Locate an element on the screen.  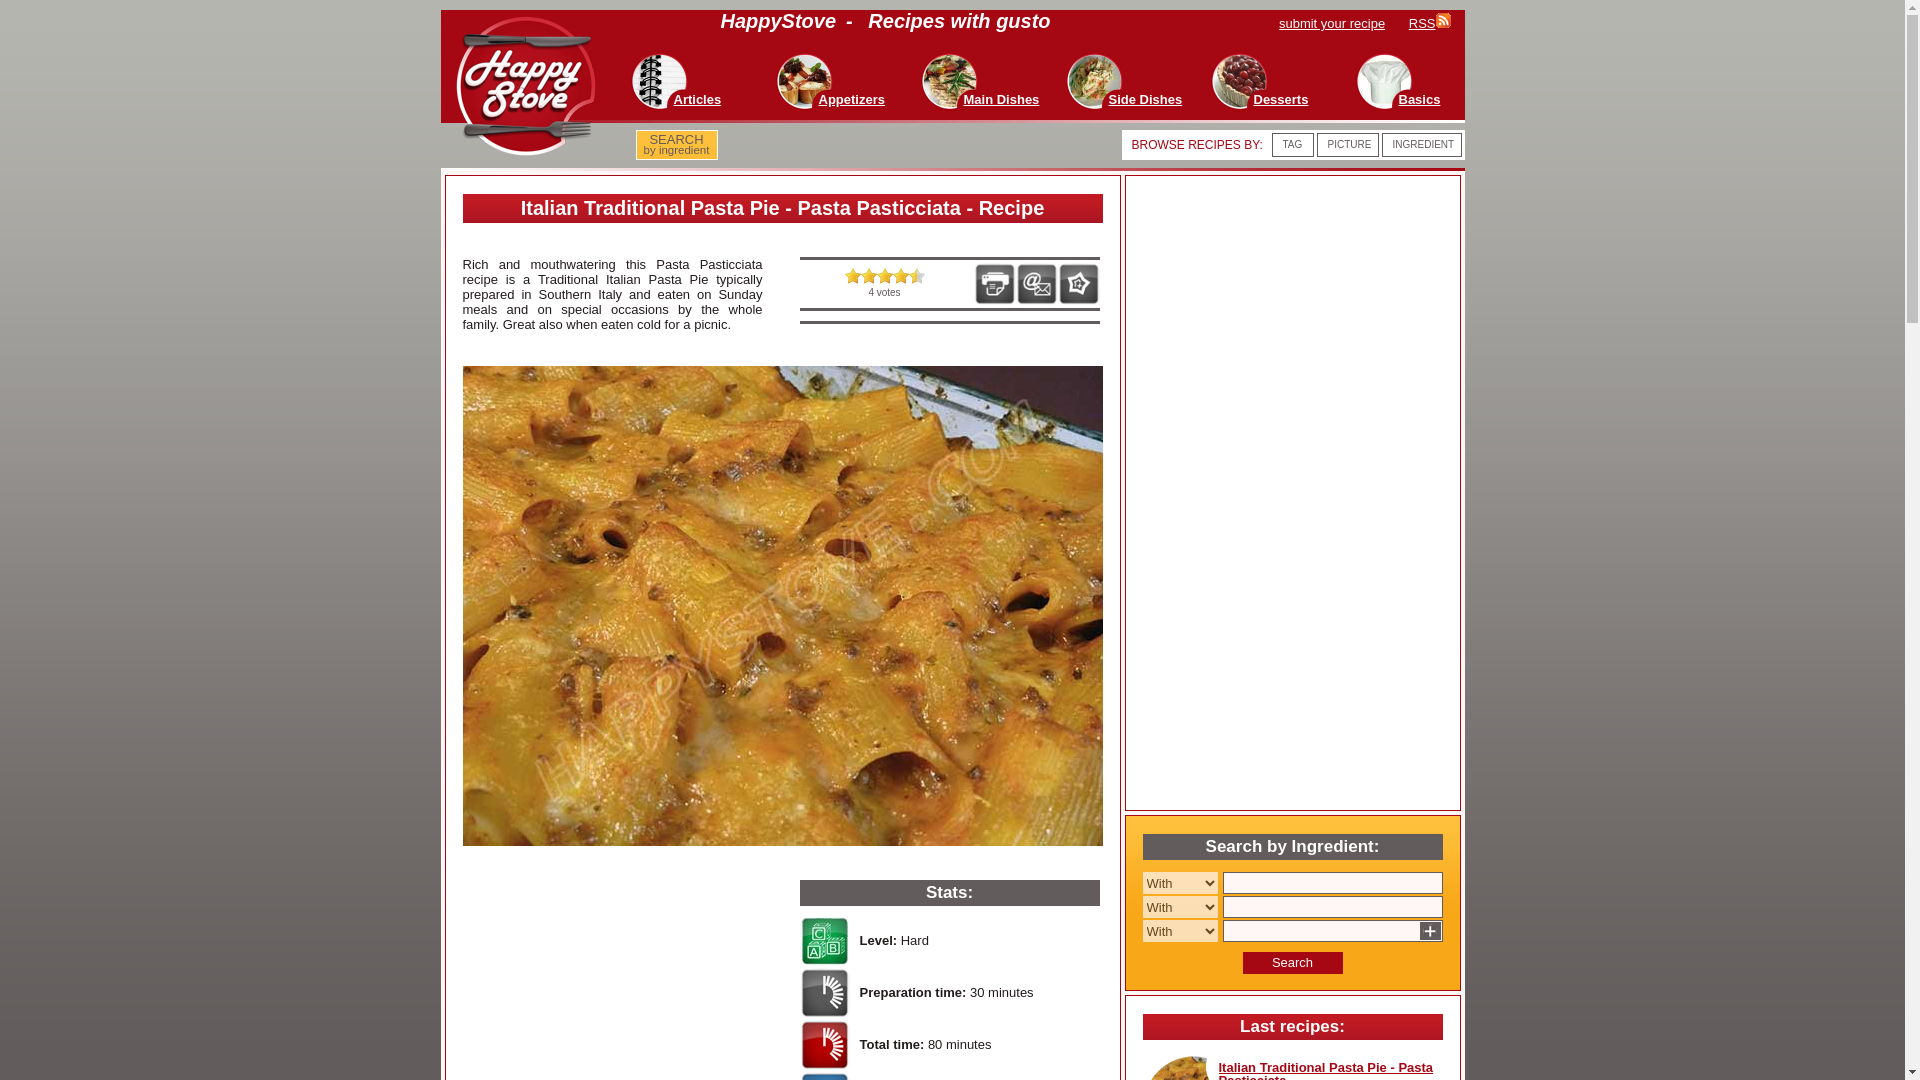
Print this page is located at coordinates (994, 284).